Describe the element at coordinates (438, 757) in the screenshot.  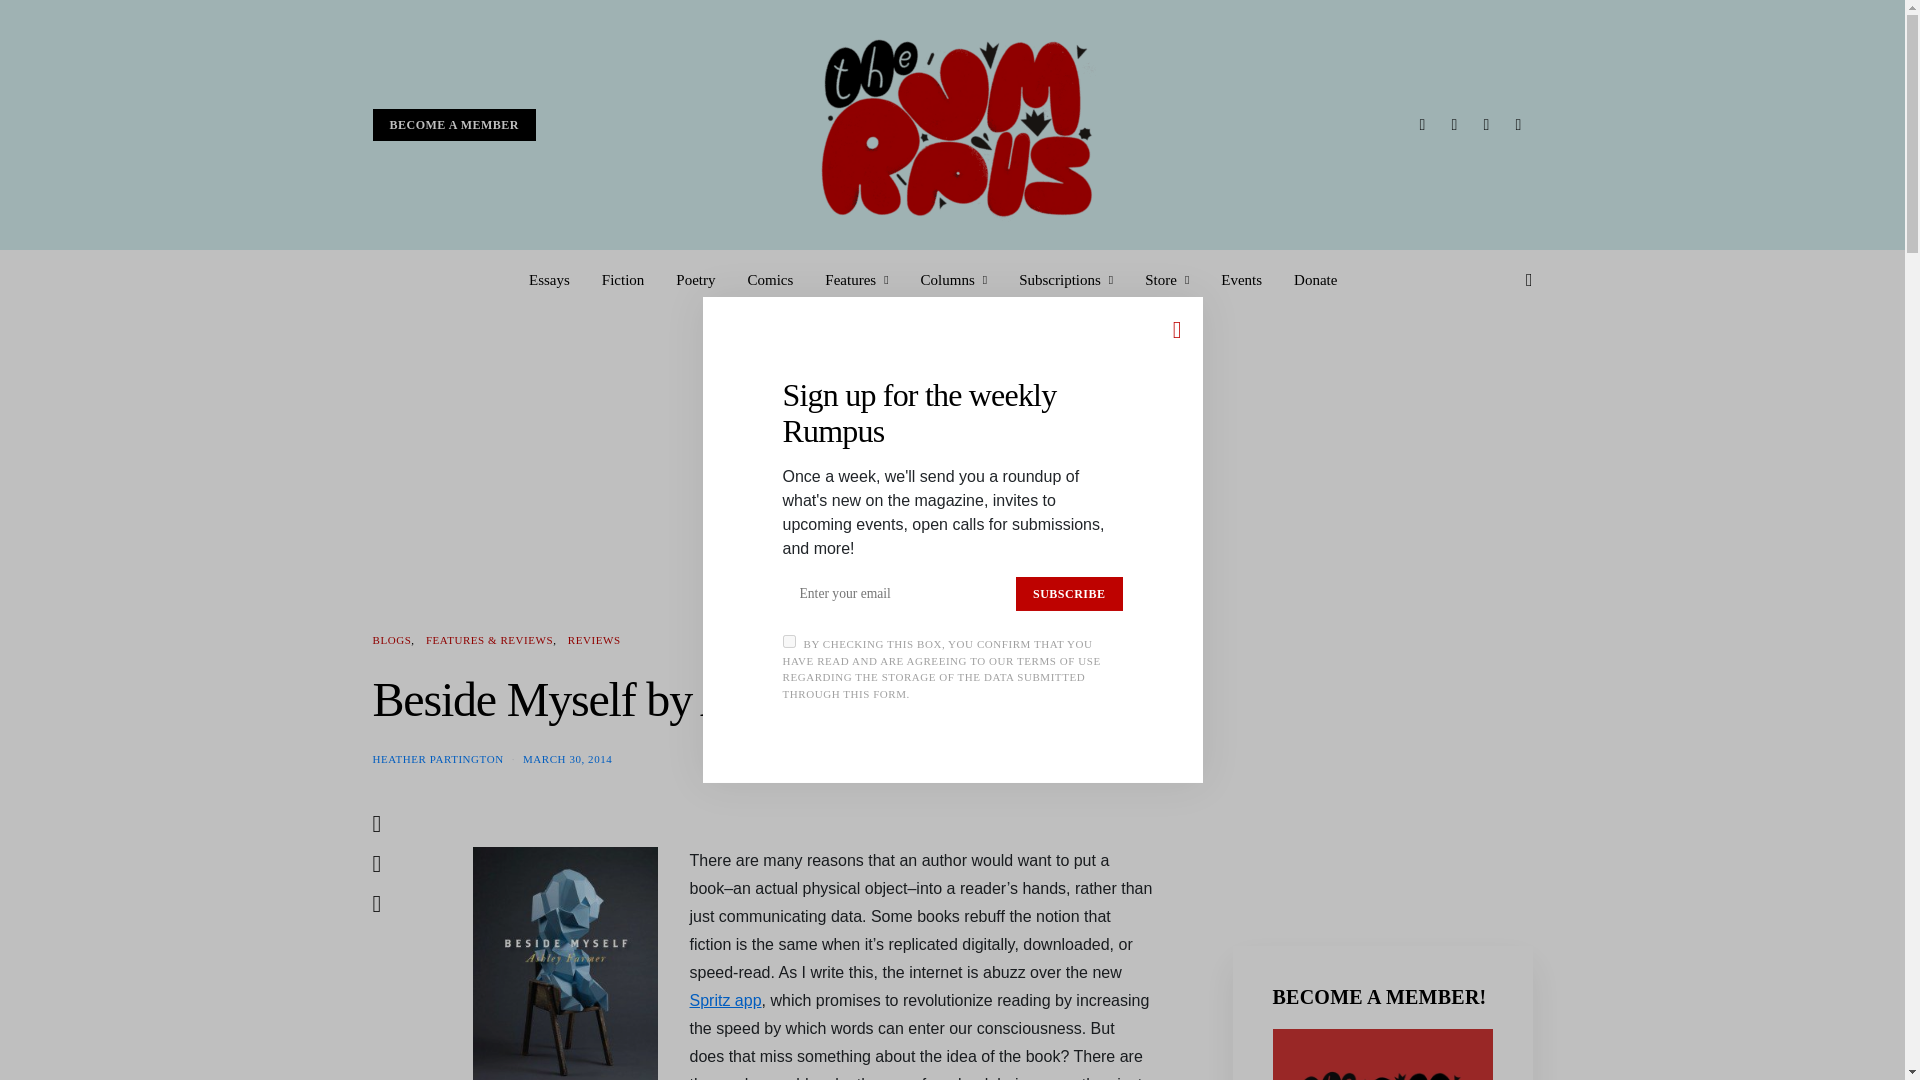
I see `View all posts by Heather Partington` at that location.